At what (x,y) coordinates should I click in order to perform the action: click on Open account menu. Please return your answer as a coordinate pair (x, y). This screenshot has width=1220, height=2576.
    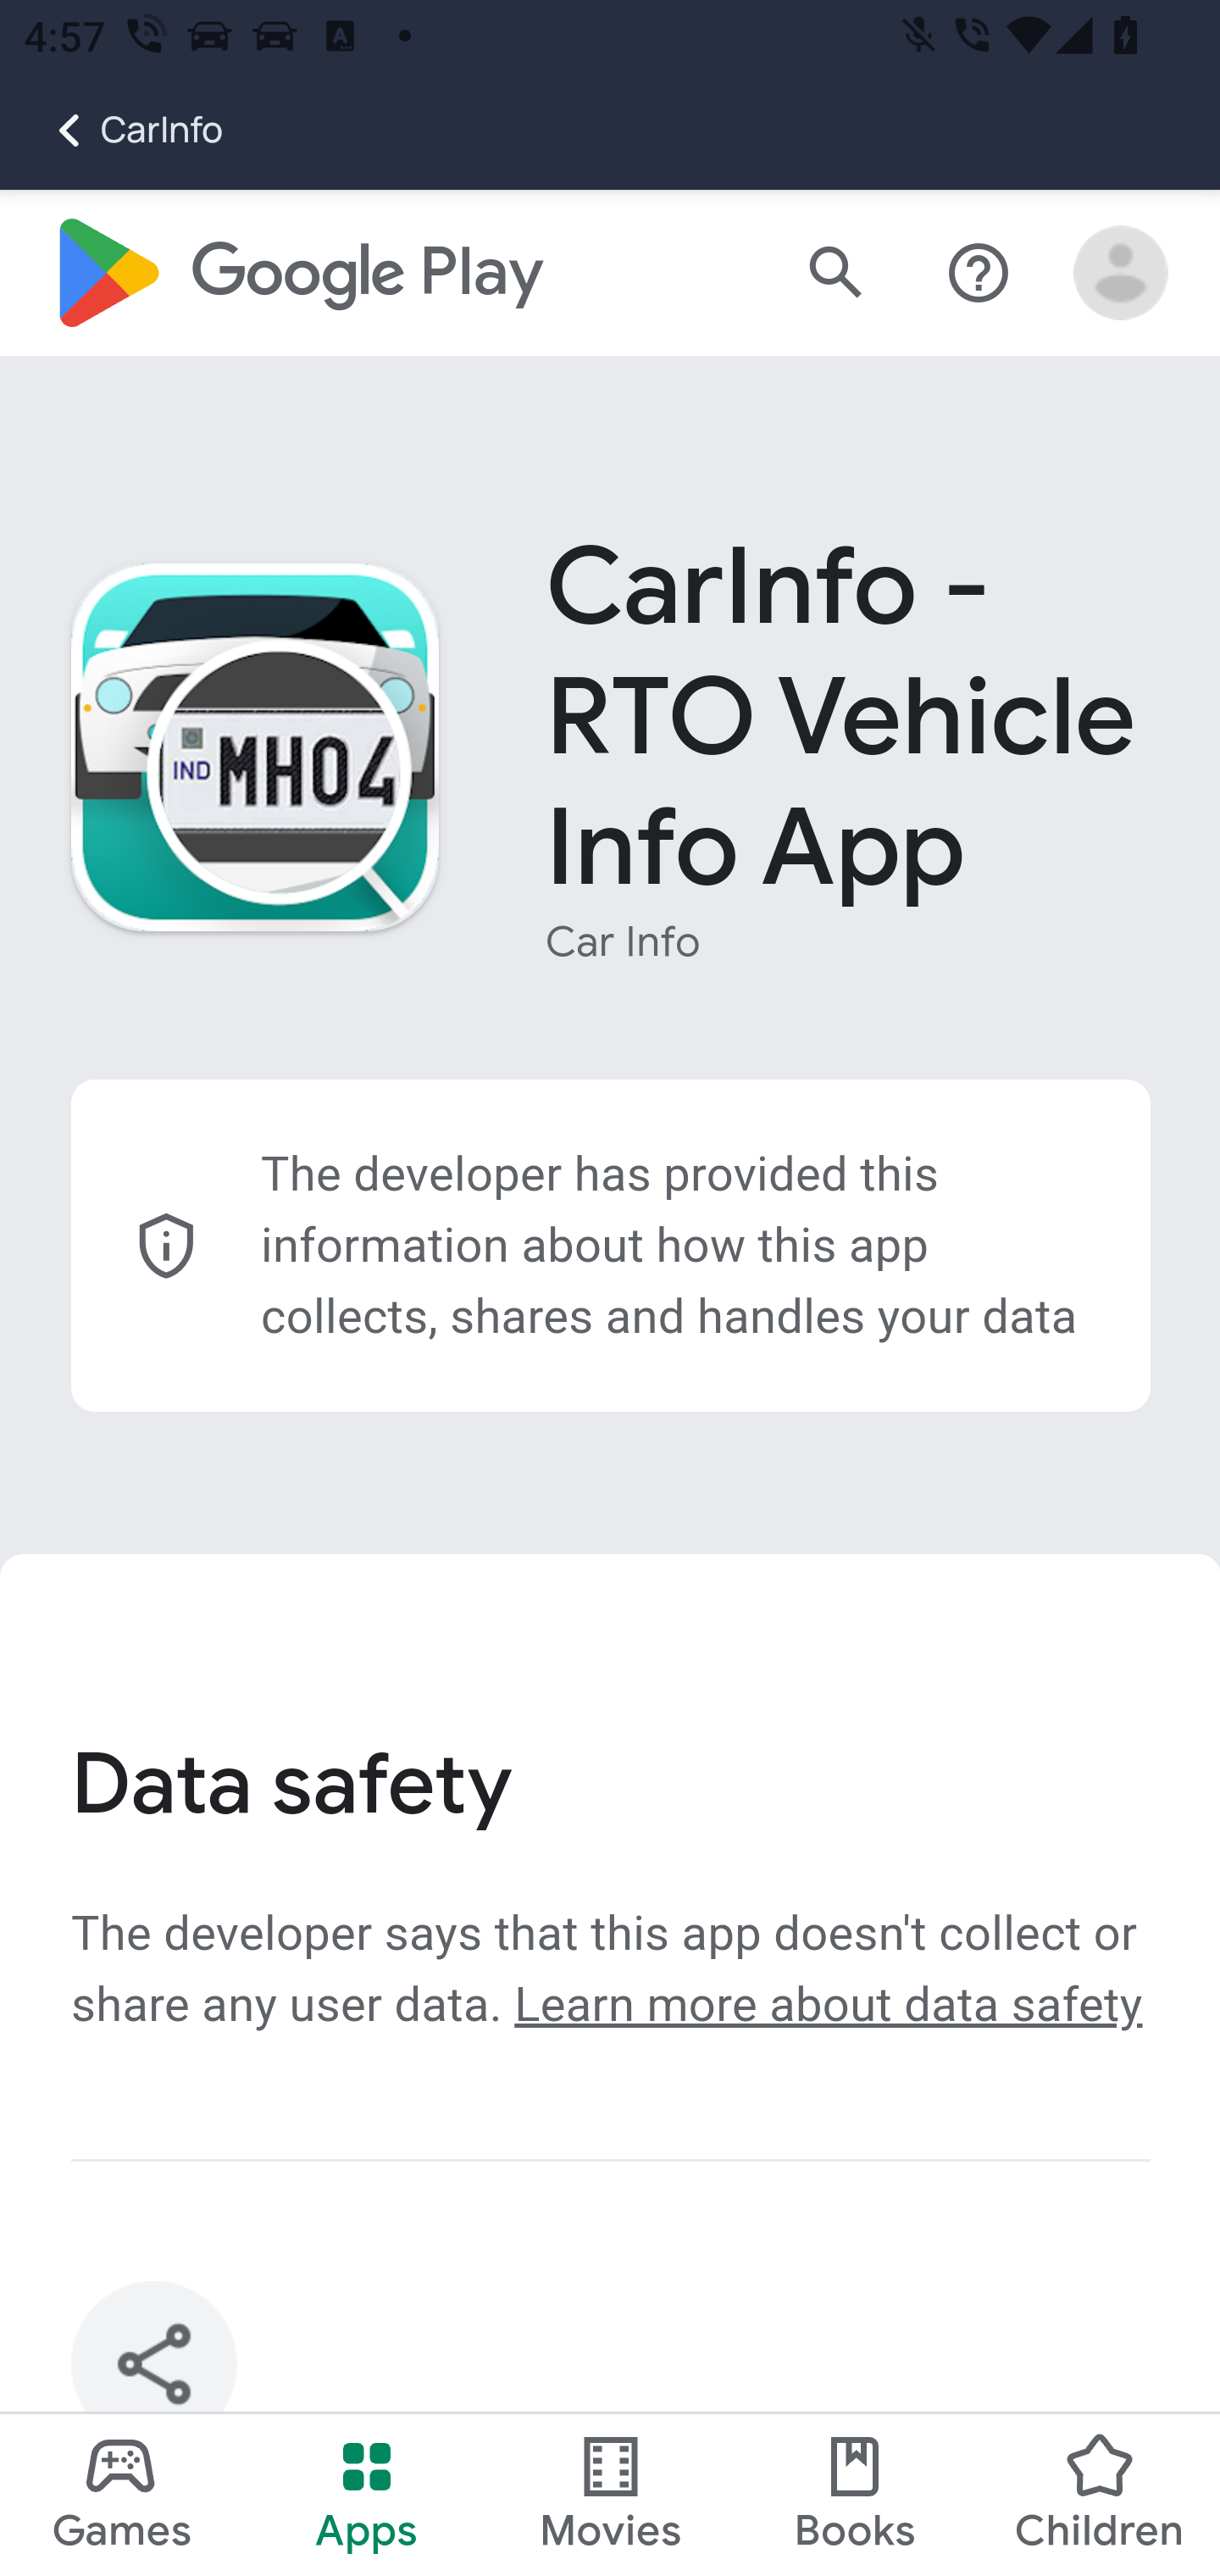
    Looking at the image, I should click on (1122, 275).